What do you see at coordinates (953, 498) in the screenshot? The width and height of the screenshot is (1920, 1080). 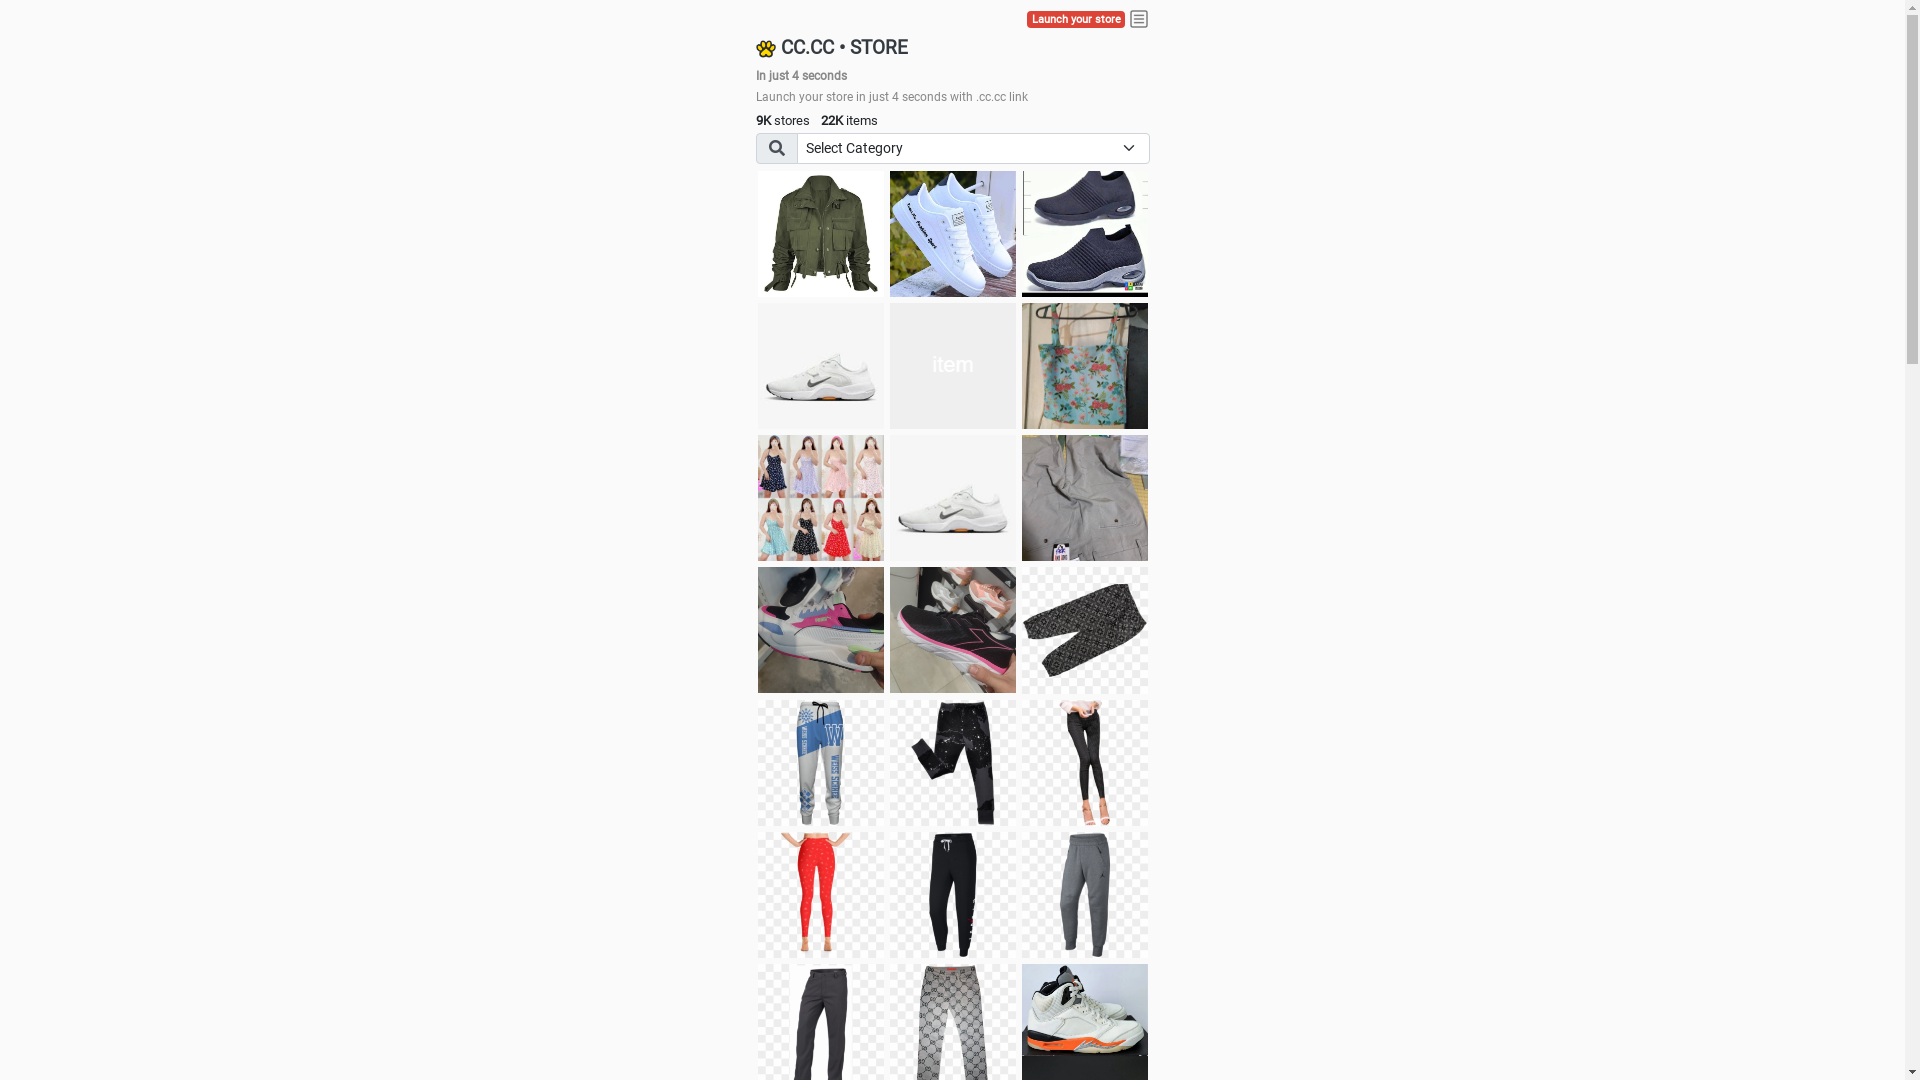 I see `Shoes` at bounding box center [953, 498].